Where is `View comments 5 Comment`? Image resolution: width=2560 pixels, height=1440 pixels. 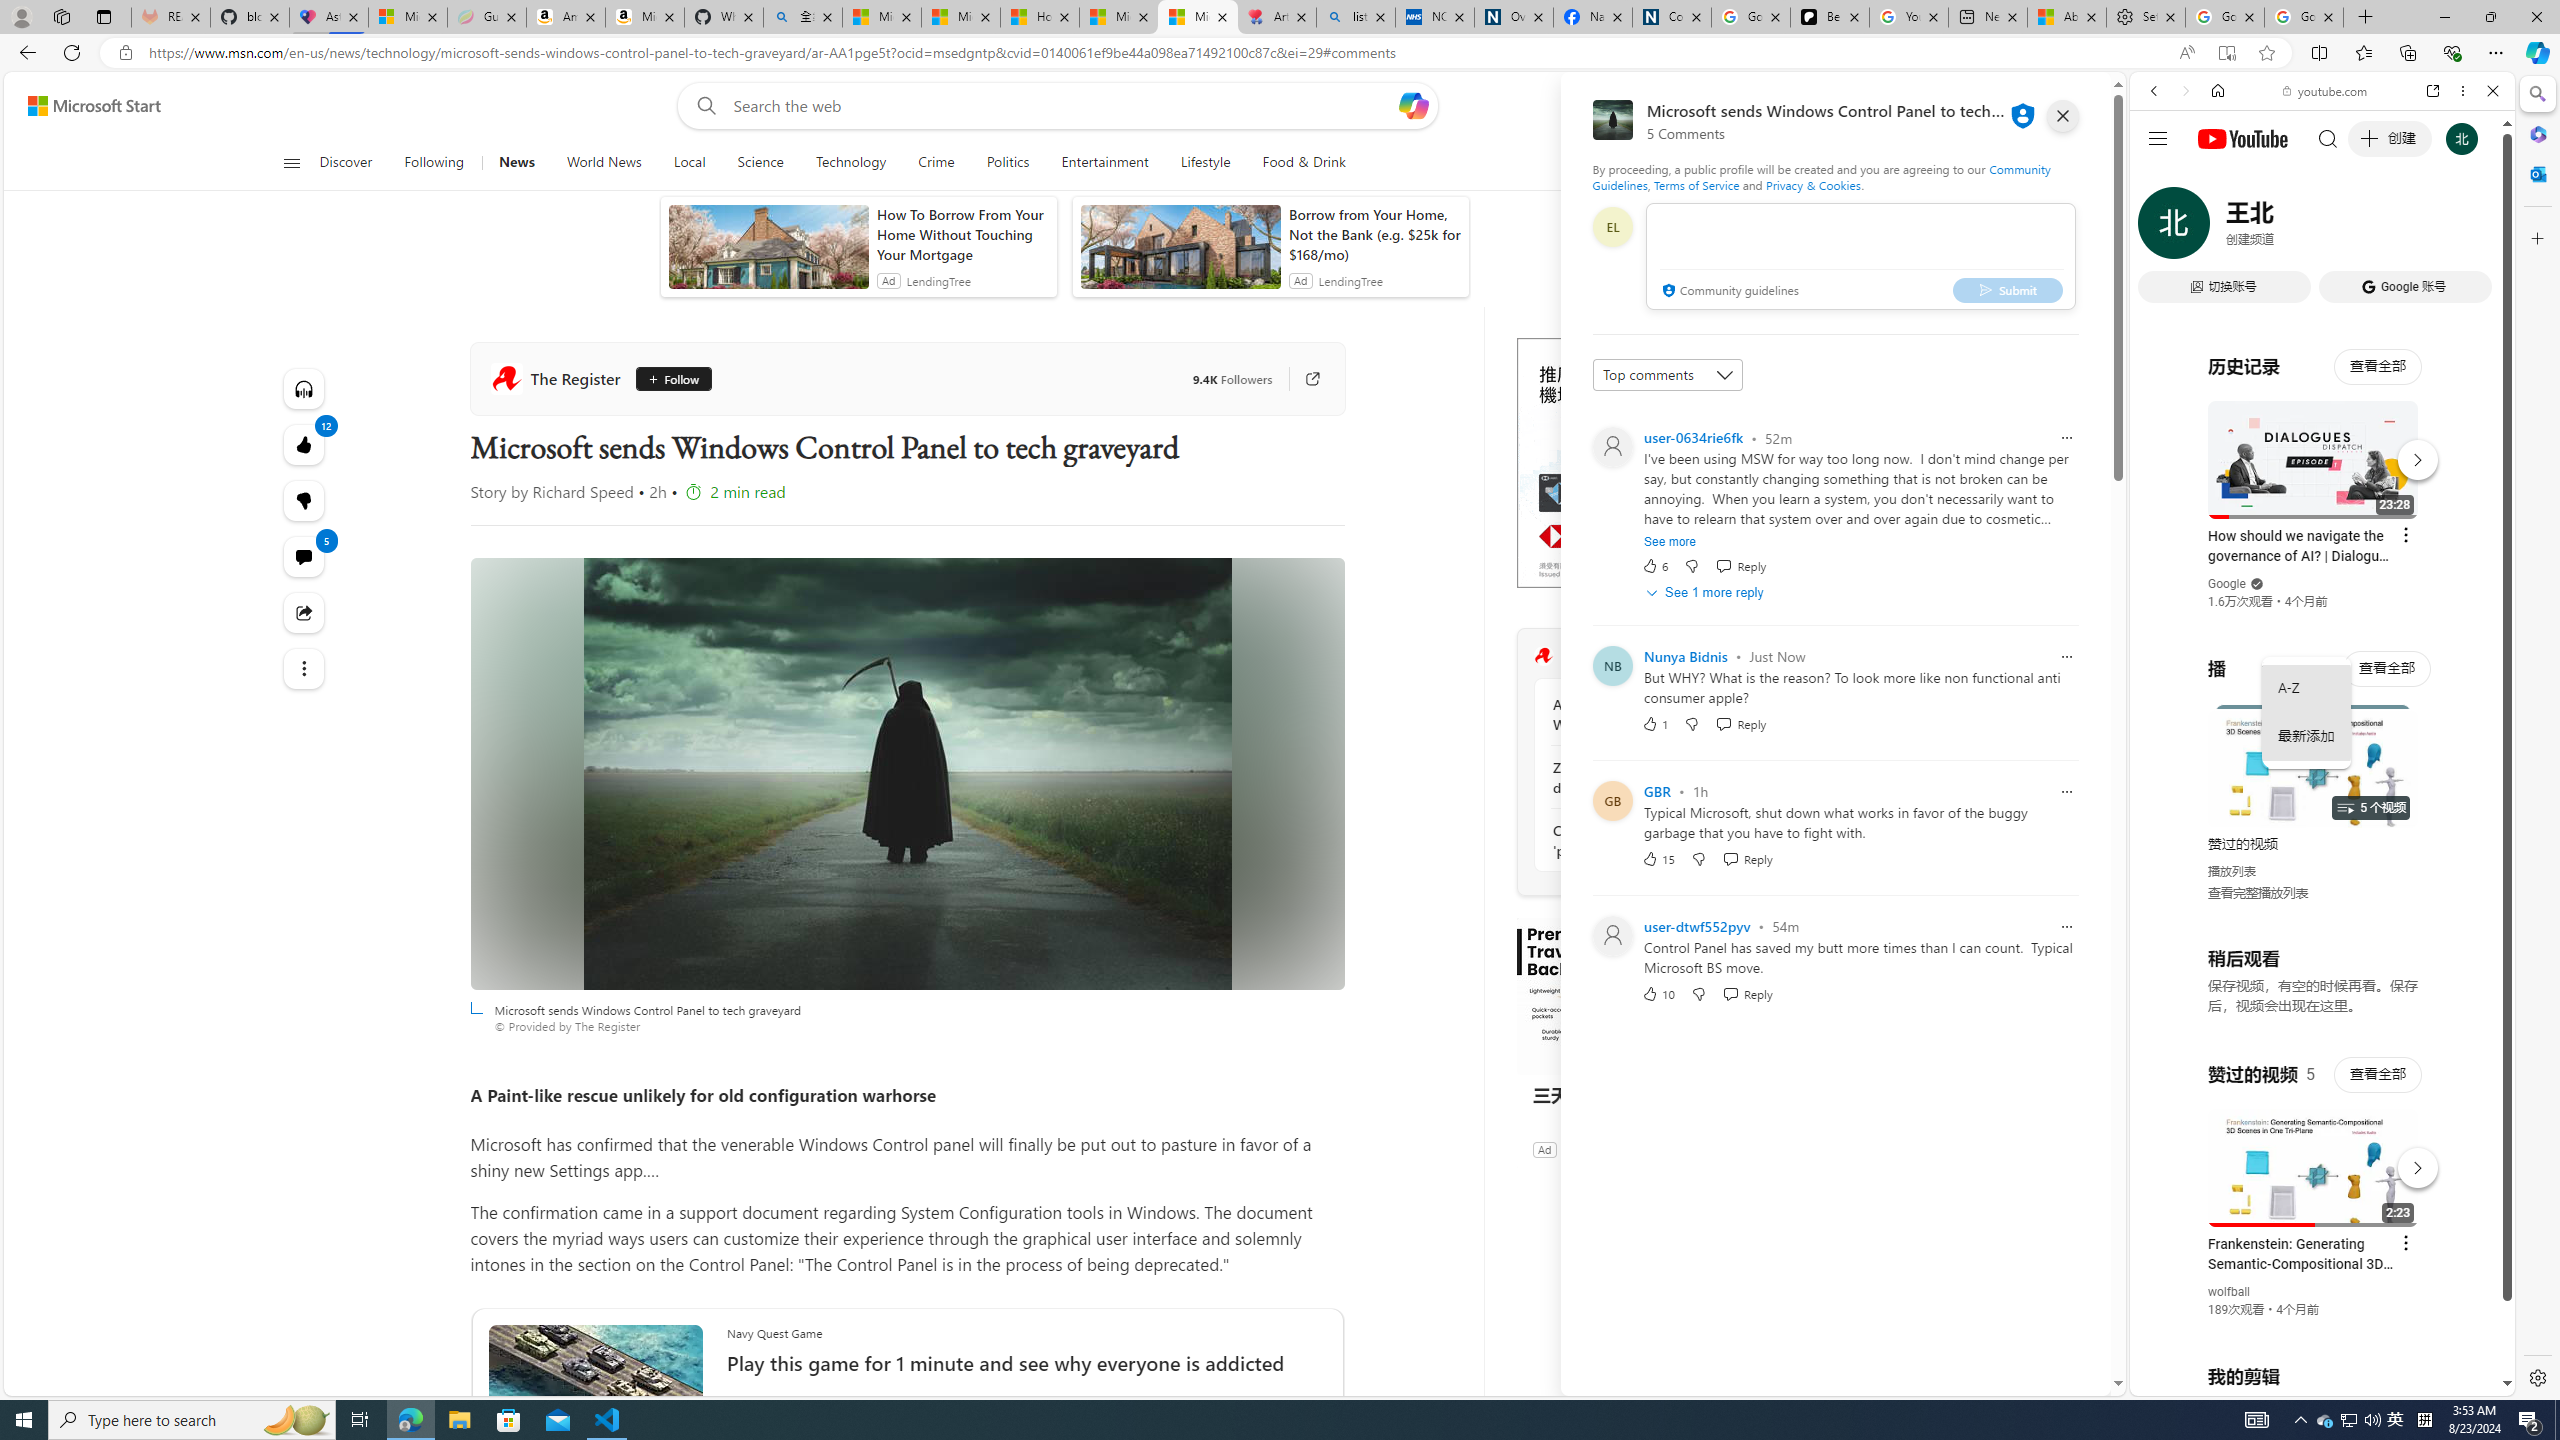 View comments 5 Comment is located at coordinates (304, 557).